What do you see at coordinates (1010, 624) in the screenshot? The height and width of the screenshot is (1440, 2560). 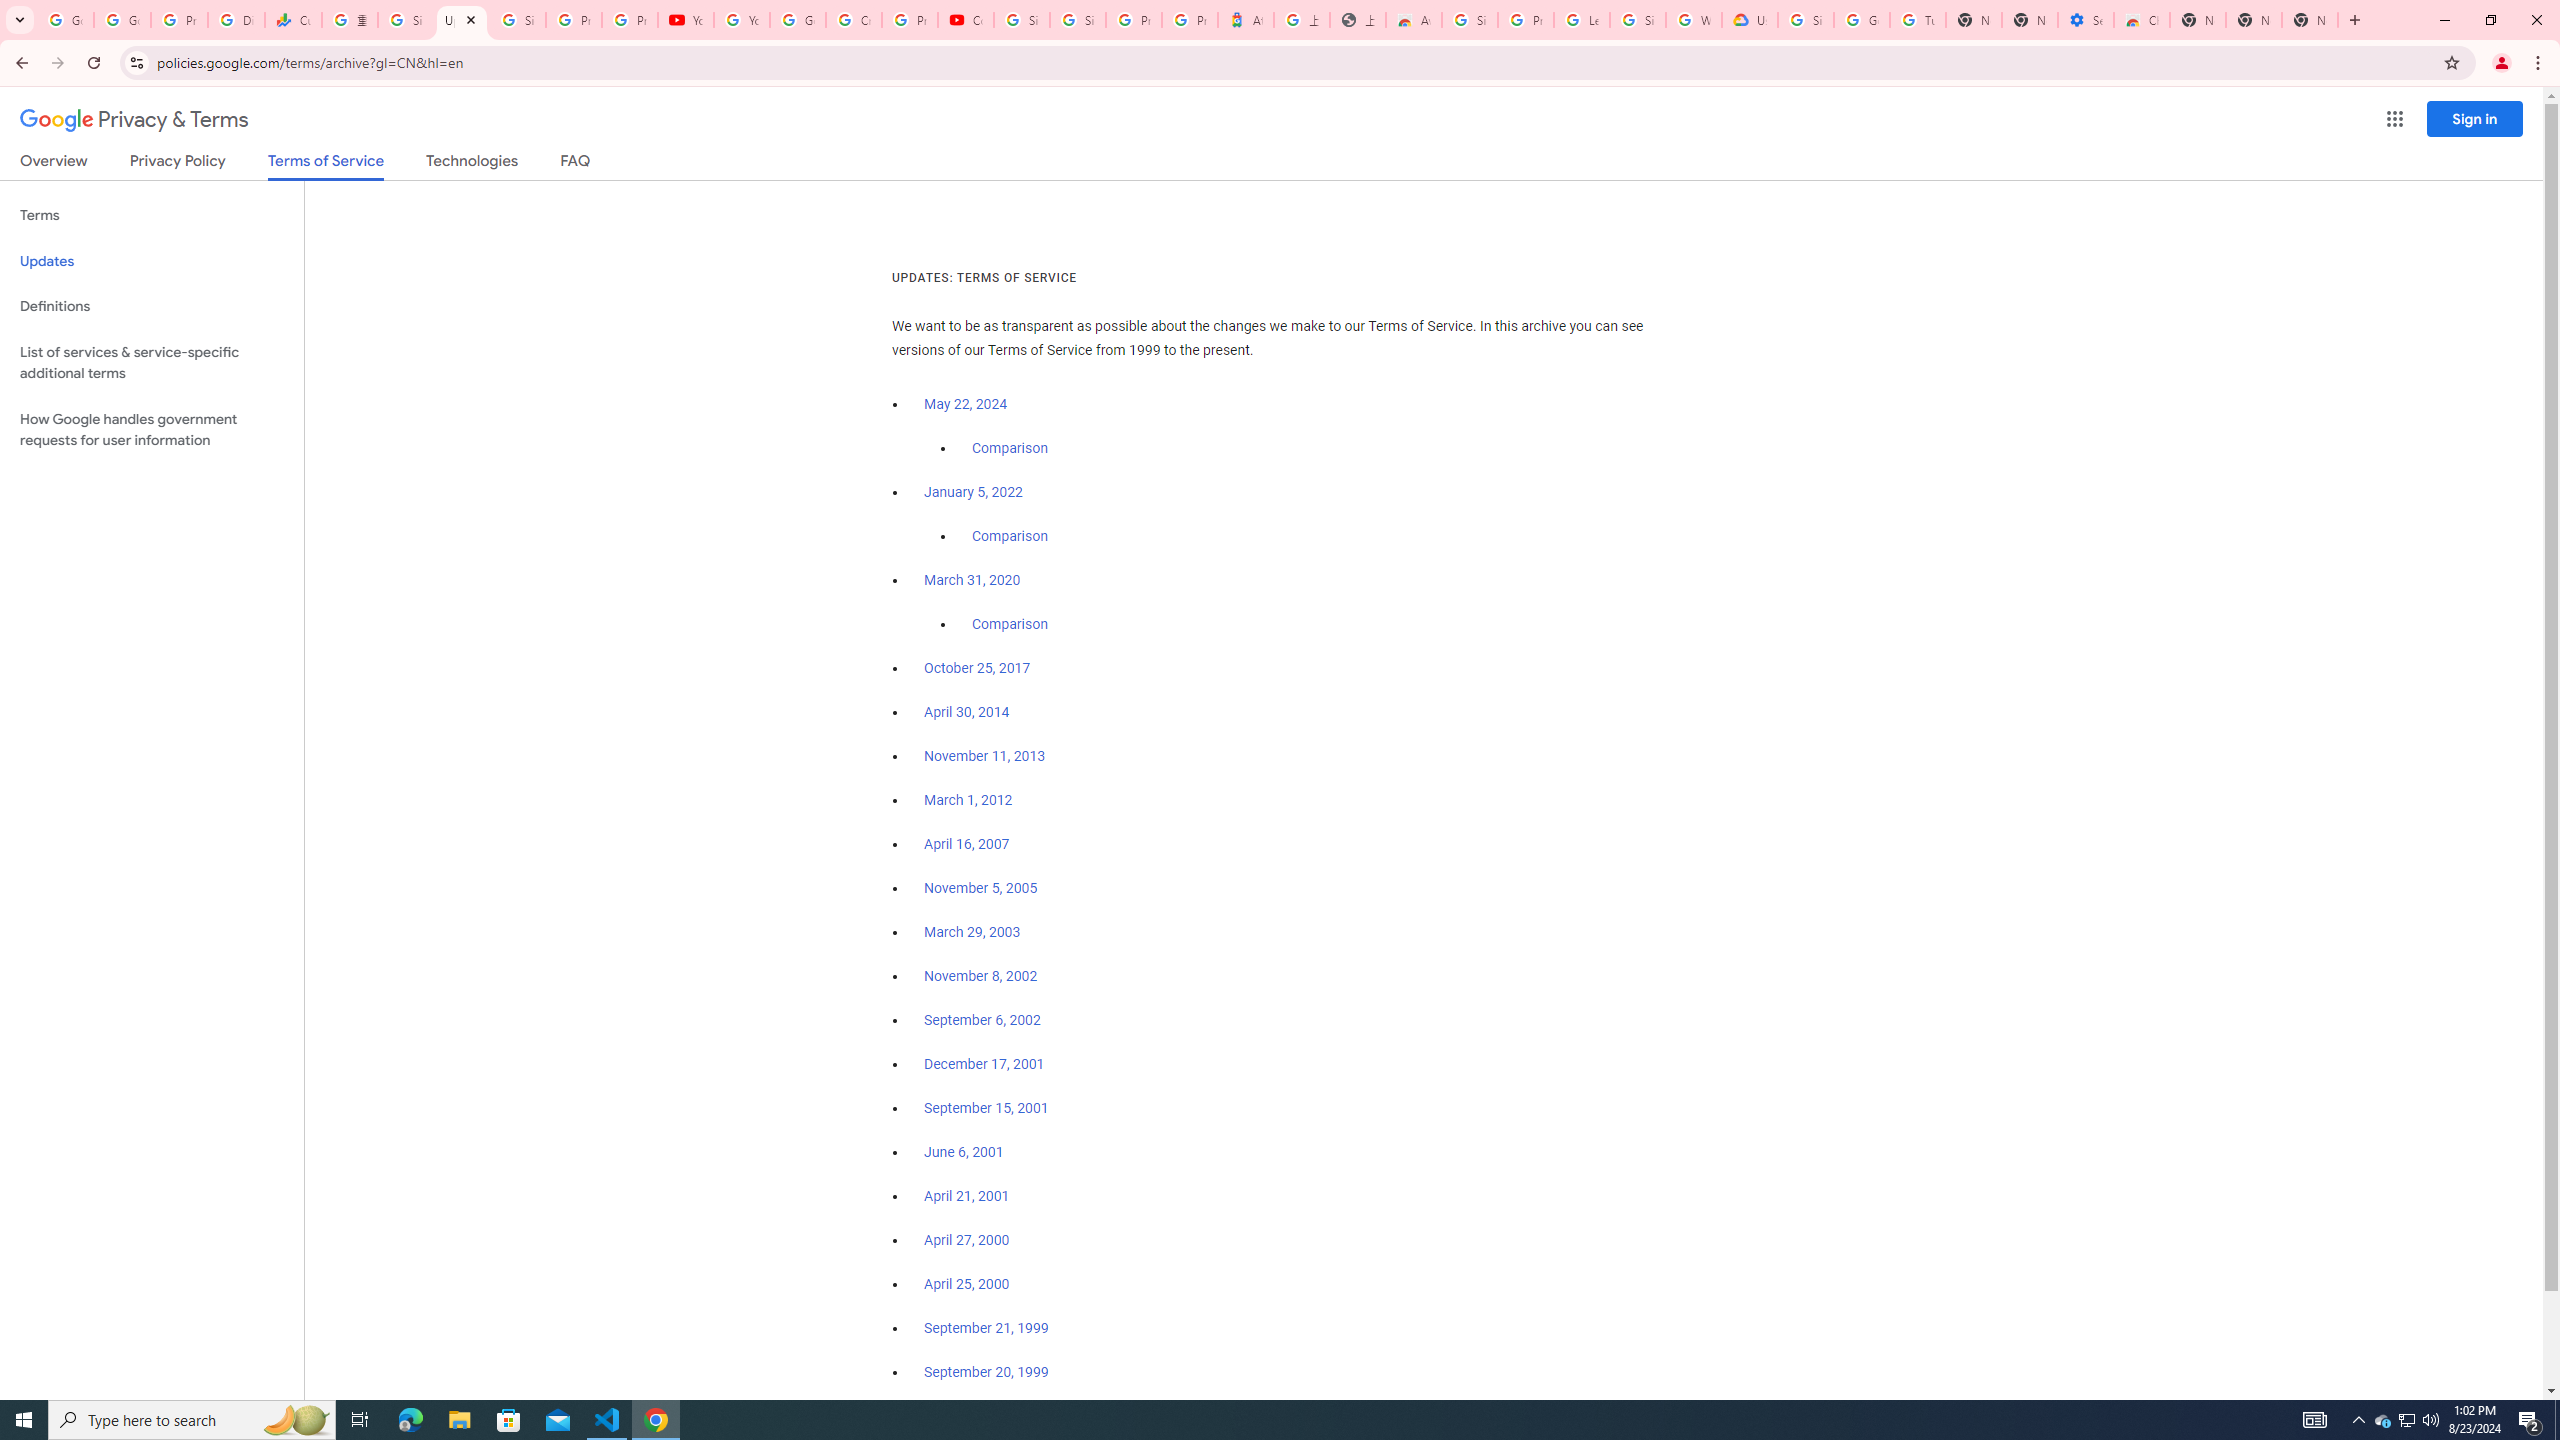 I see `Comparison` at bounding box center [1010, 624].